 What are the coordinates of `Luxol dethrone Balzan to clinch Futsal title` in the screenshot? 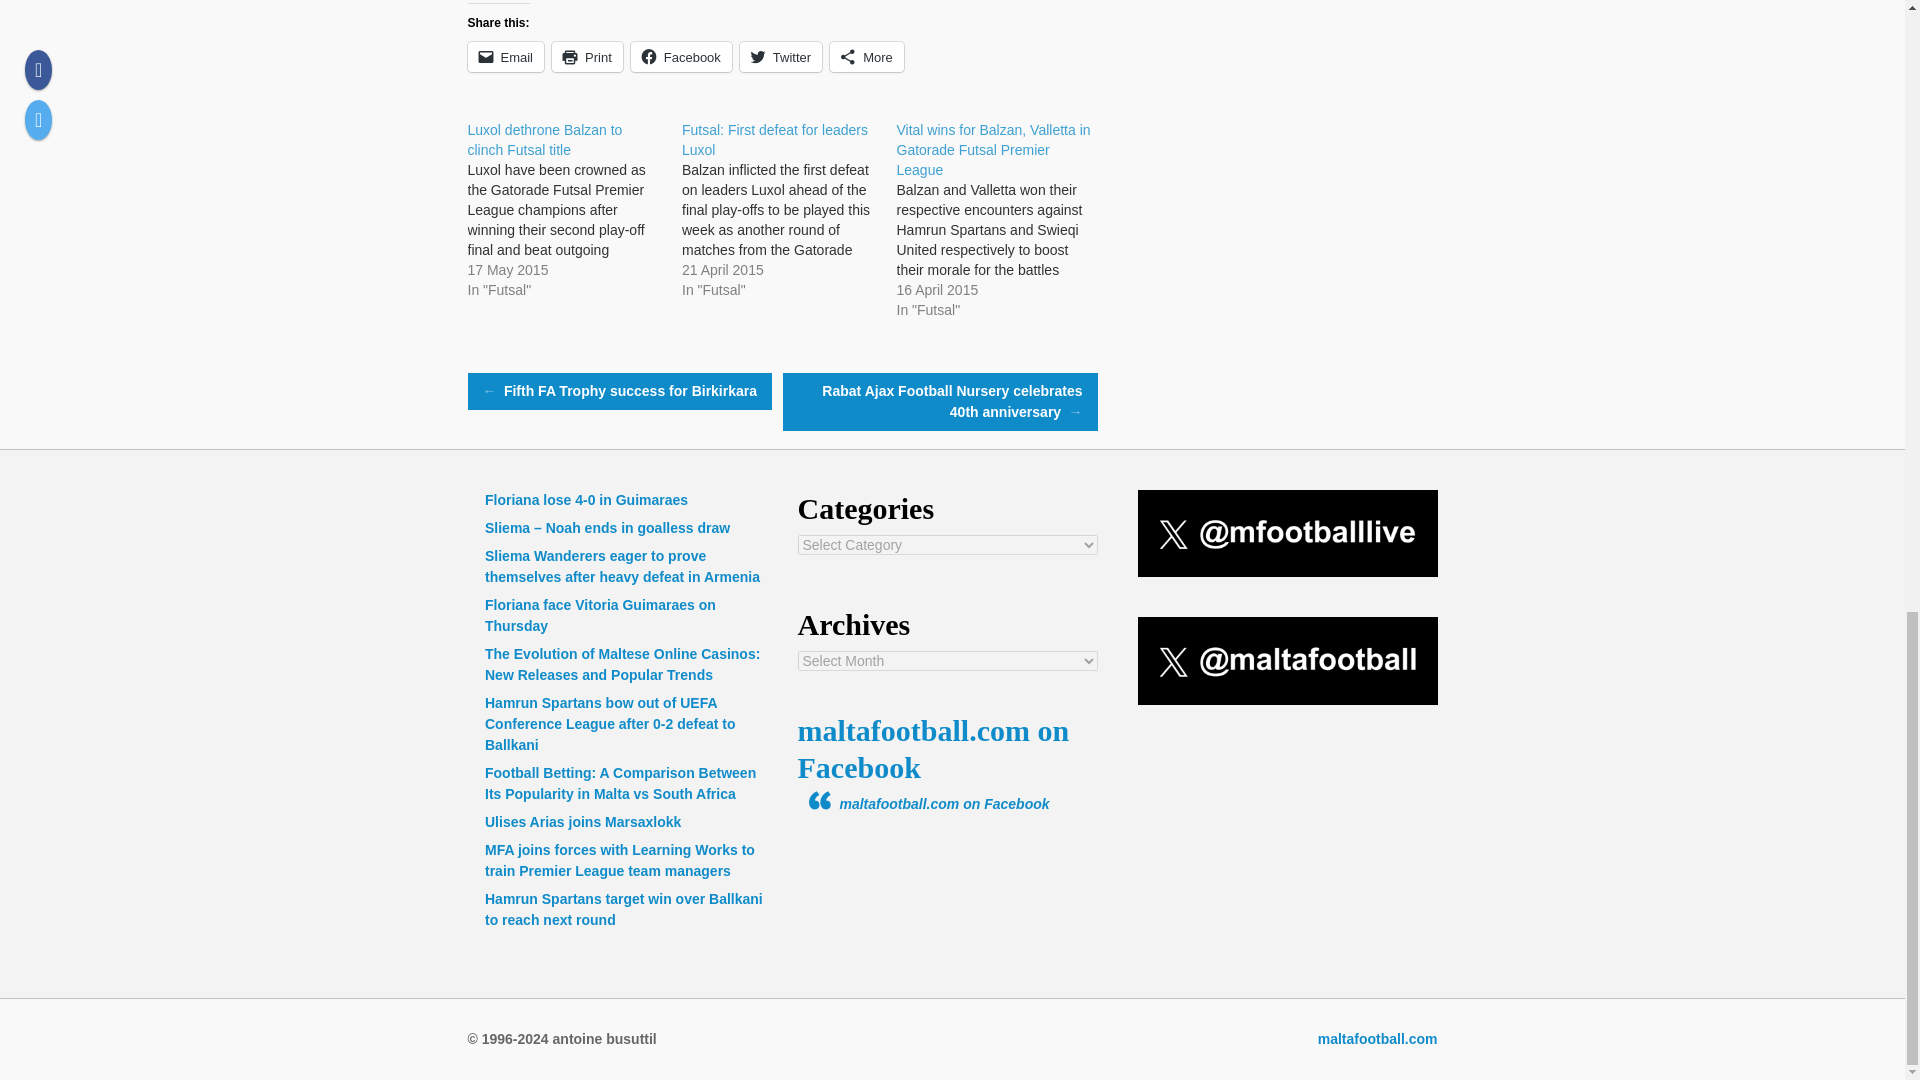 It's located at (545, 140).